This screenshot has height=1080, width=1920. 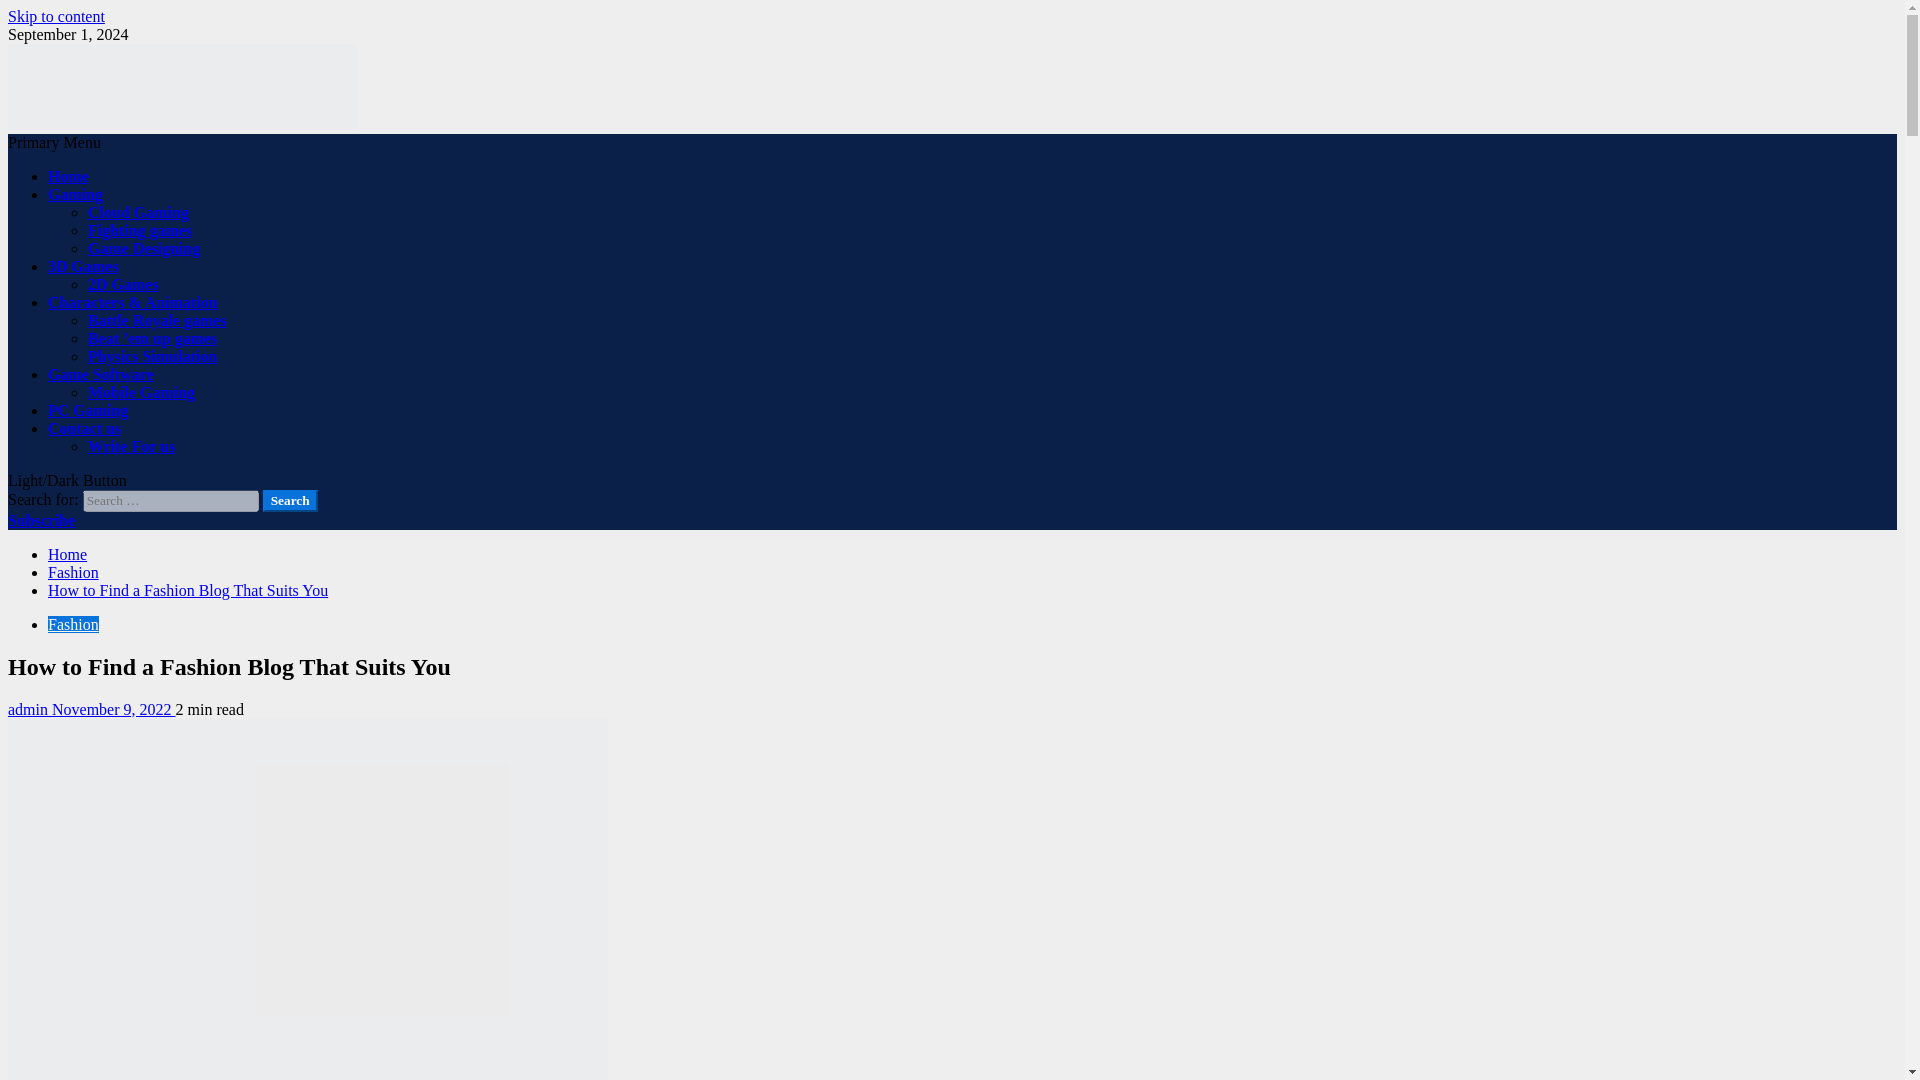 I want to click on Search, so click(x=290, y=500).